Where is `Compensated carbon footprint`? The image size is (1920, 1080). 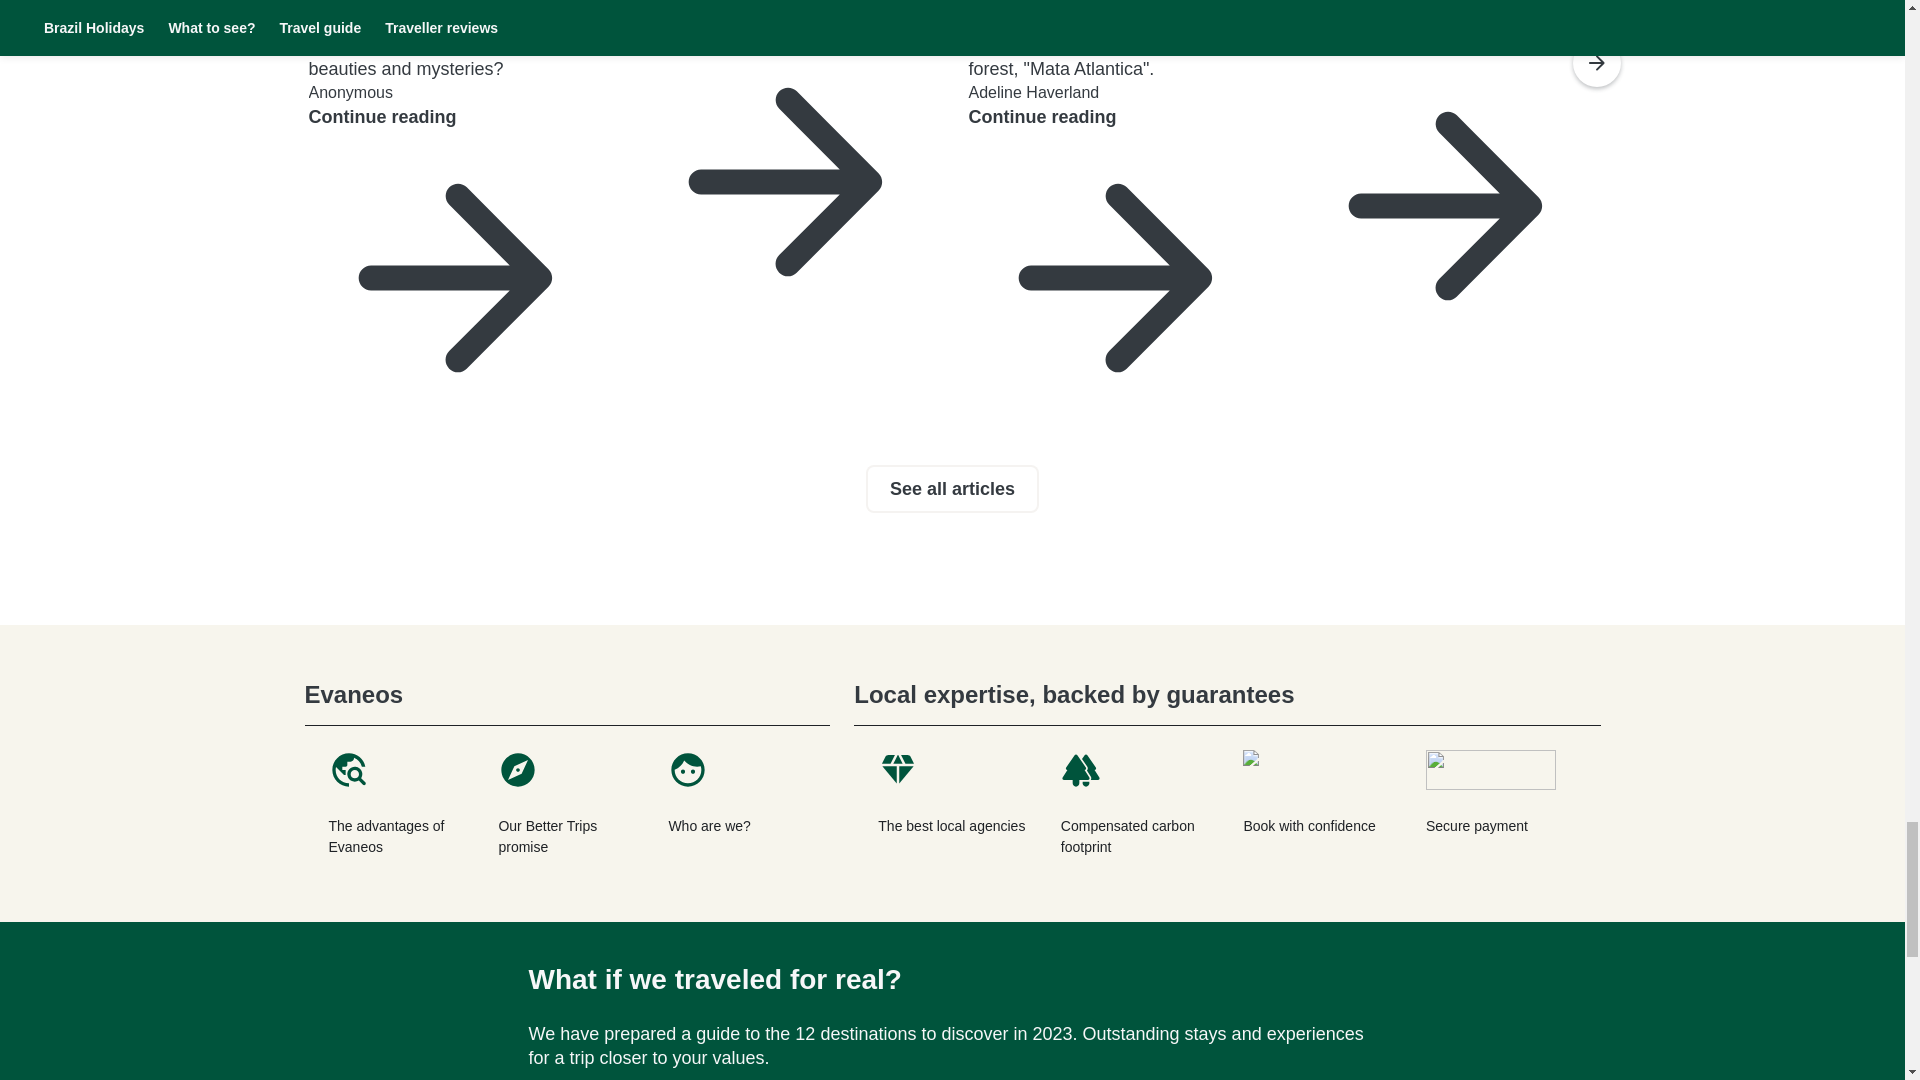
Compensated carbon footprint is located at coordinates (1136, 804).